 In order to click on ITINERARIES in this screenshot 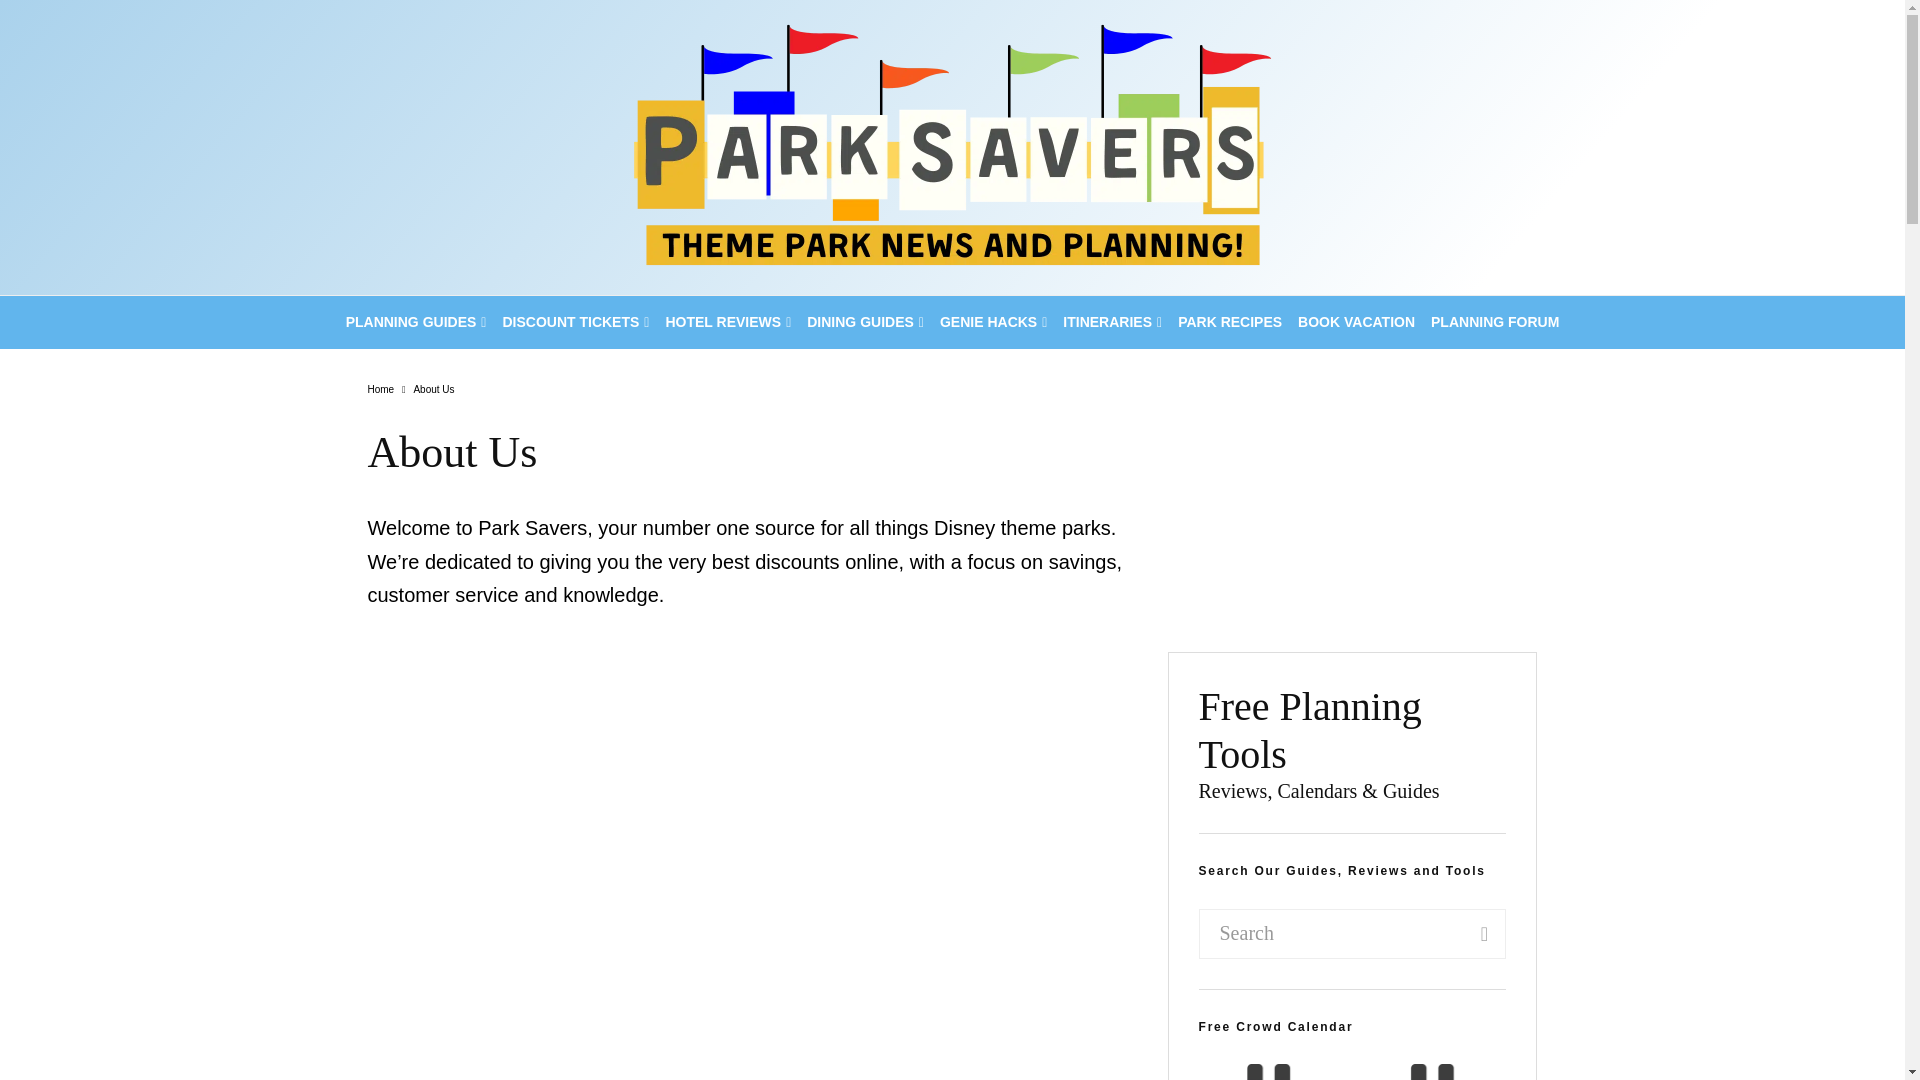, I will do `click(1112, 322)`.